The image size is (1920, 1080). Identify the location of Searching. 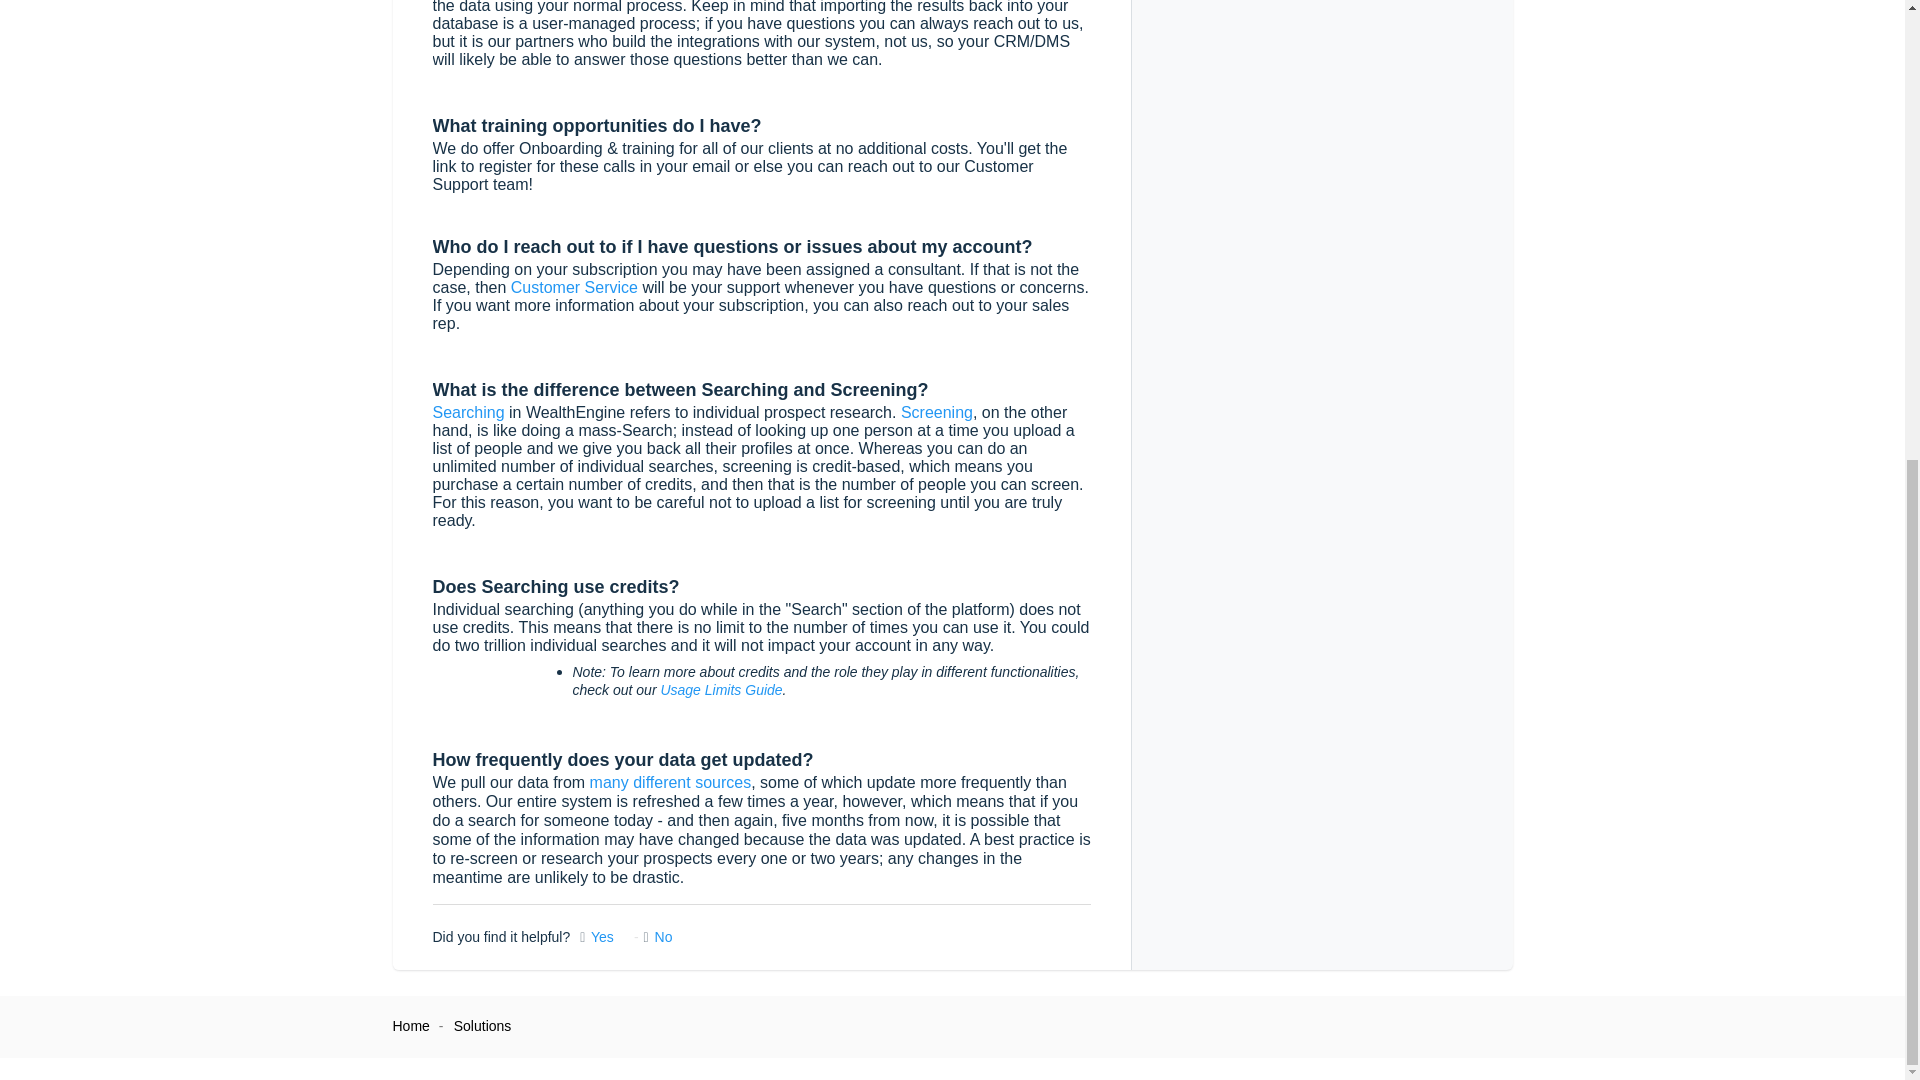
(468, 411).